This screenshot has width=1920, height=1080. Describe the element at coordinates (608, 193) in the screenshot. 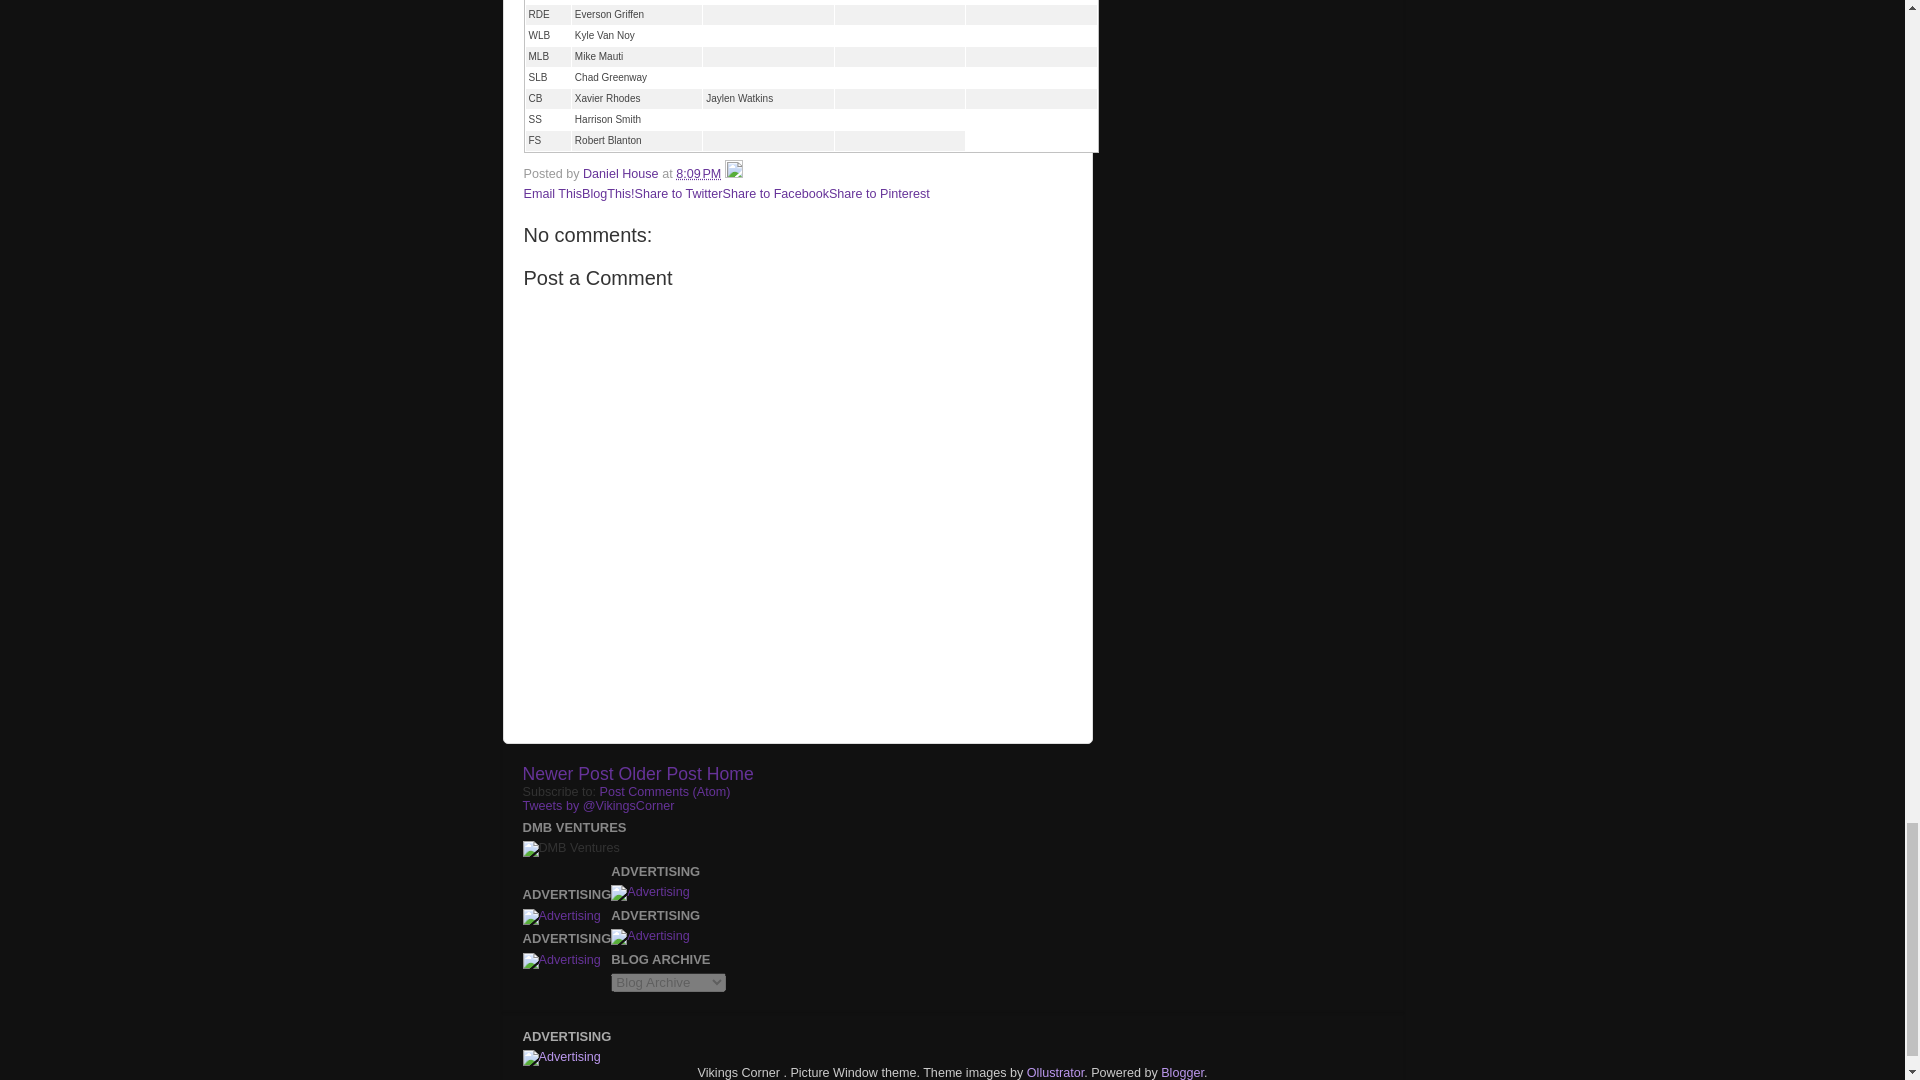

I see `BlogThis!` at that location.